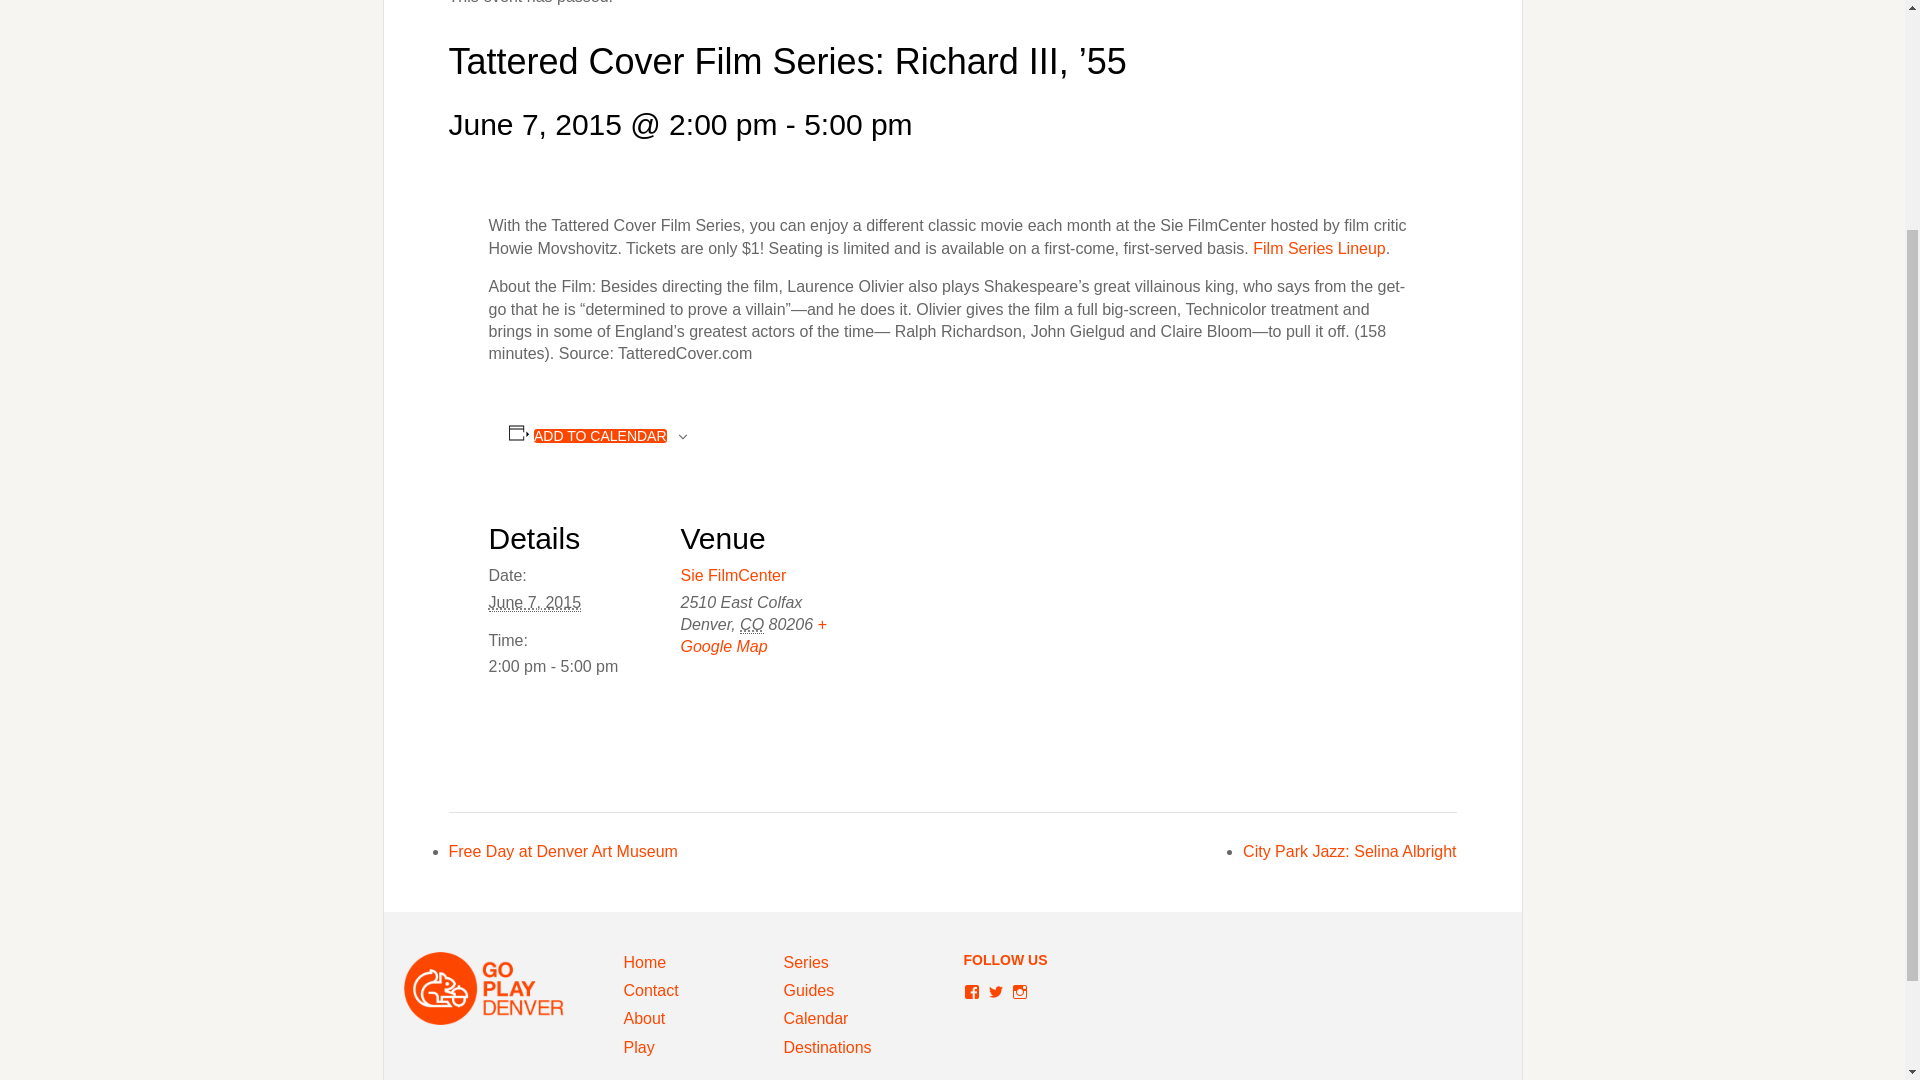  What do you see at coordinates (645, 1018) in the screenshot?
I see `About` at bounding box center [645, 1018].